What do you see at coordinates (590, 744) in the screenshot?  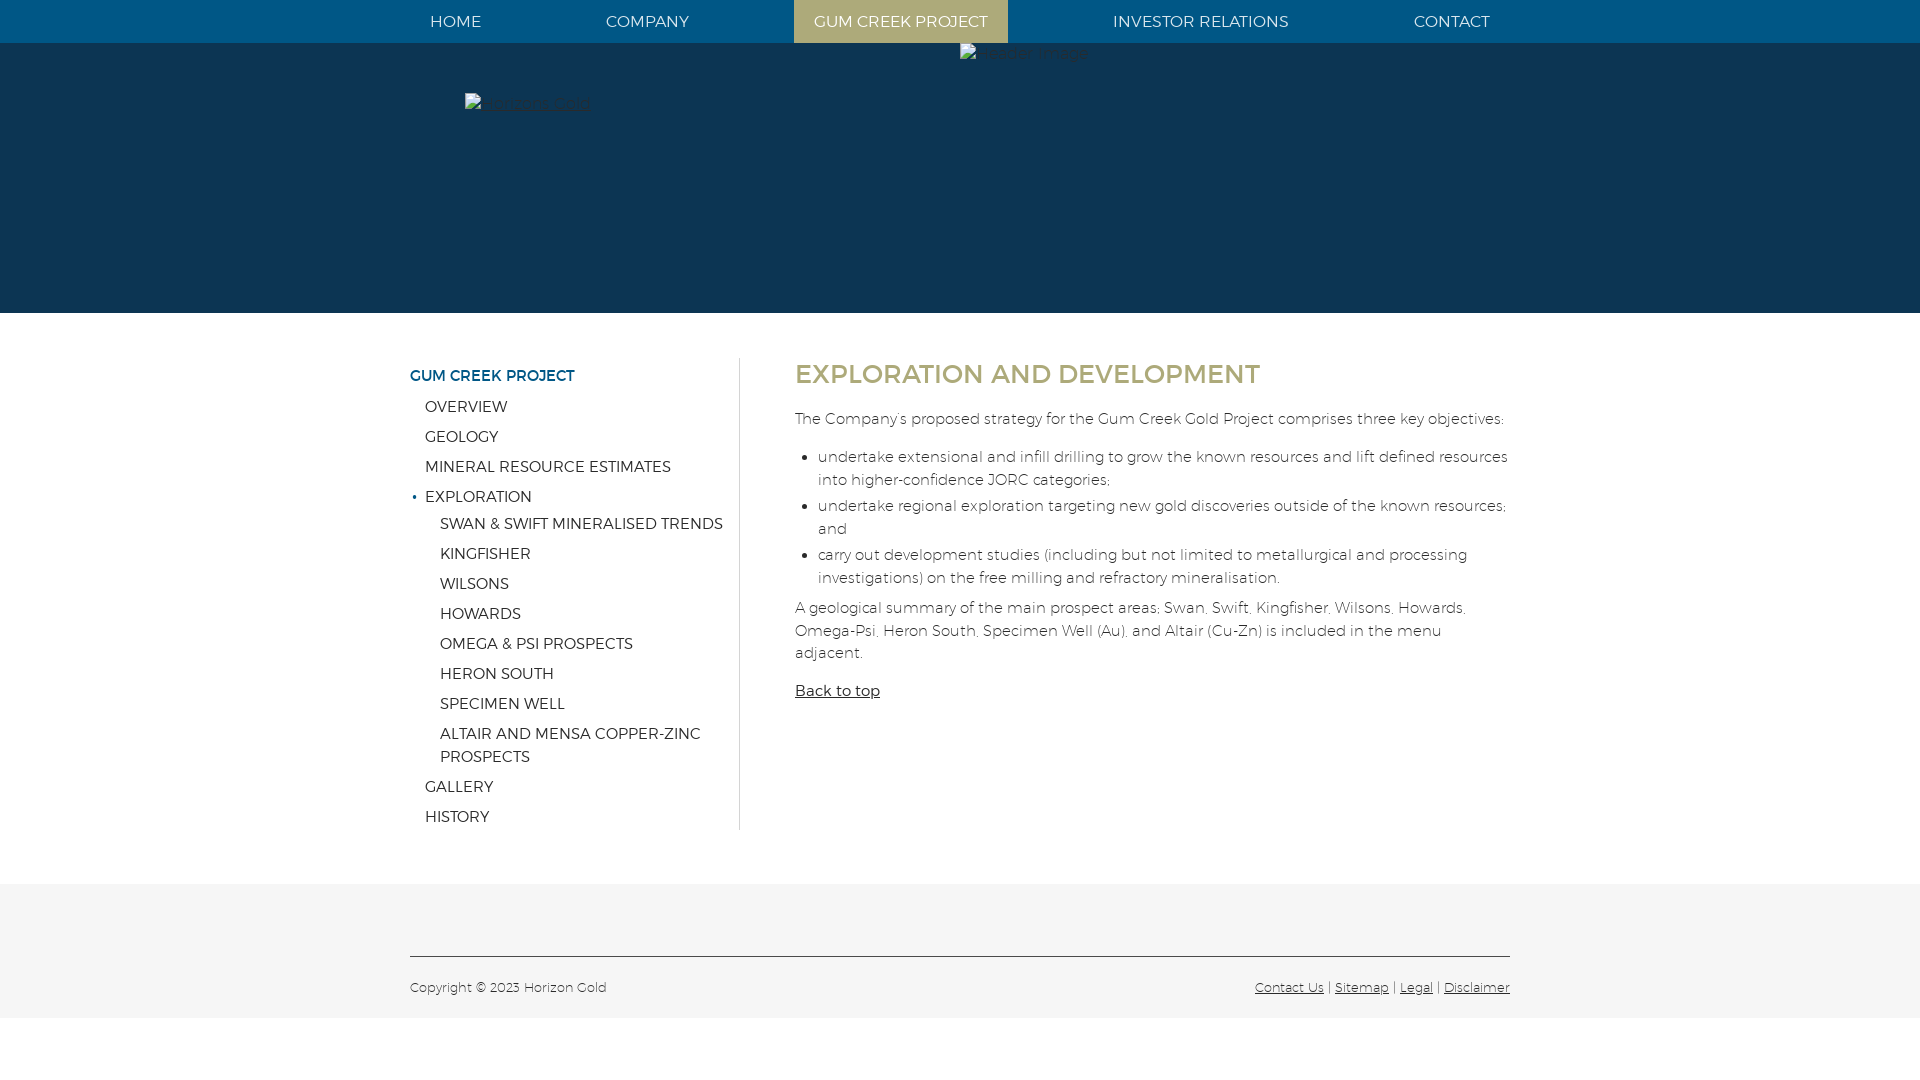 I see `ALTAIR AND MENSA COPPER-ZINC PROSPECTS` at bounding box center [590, 744].